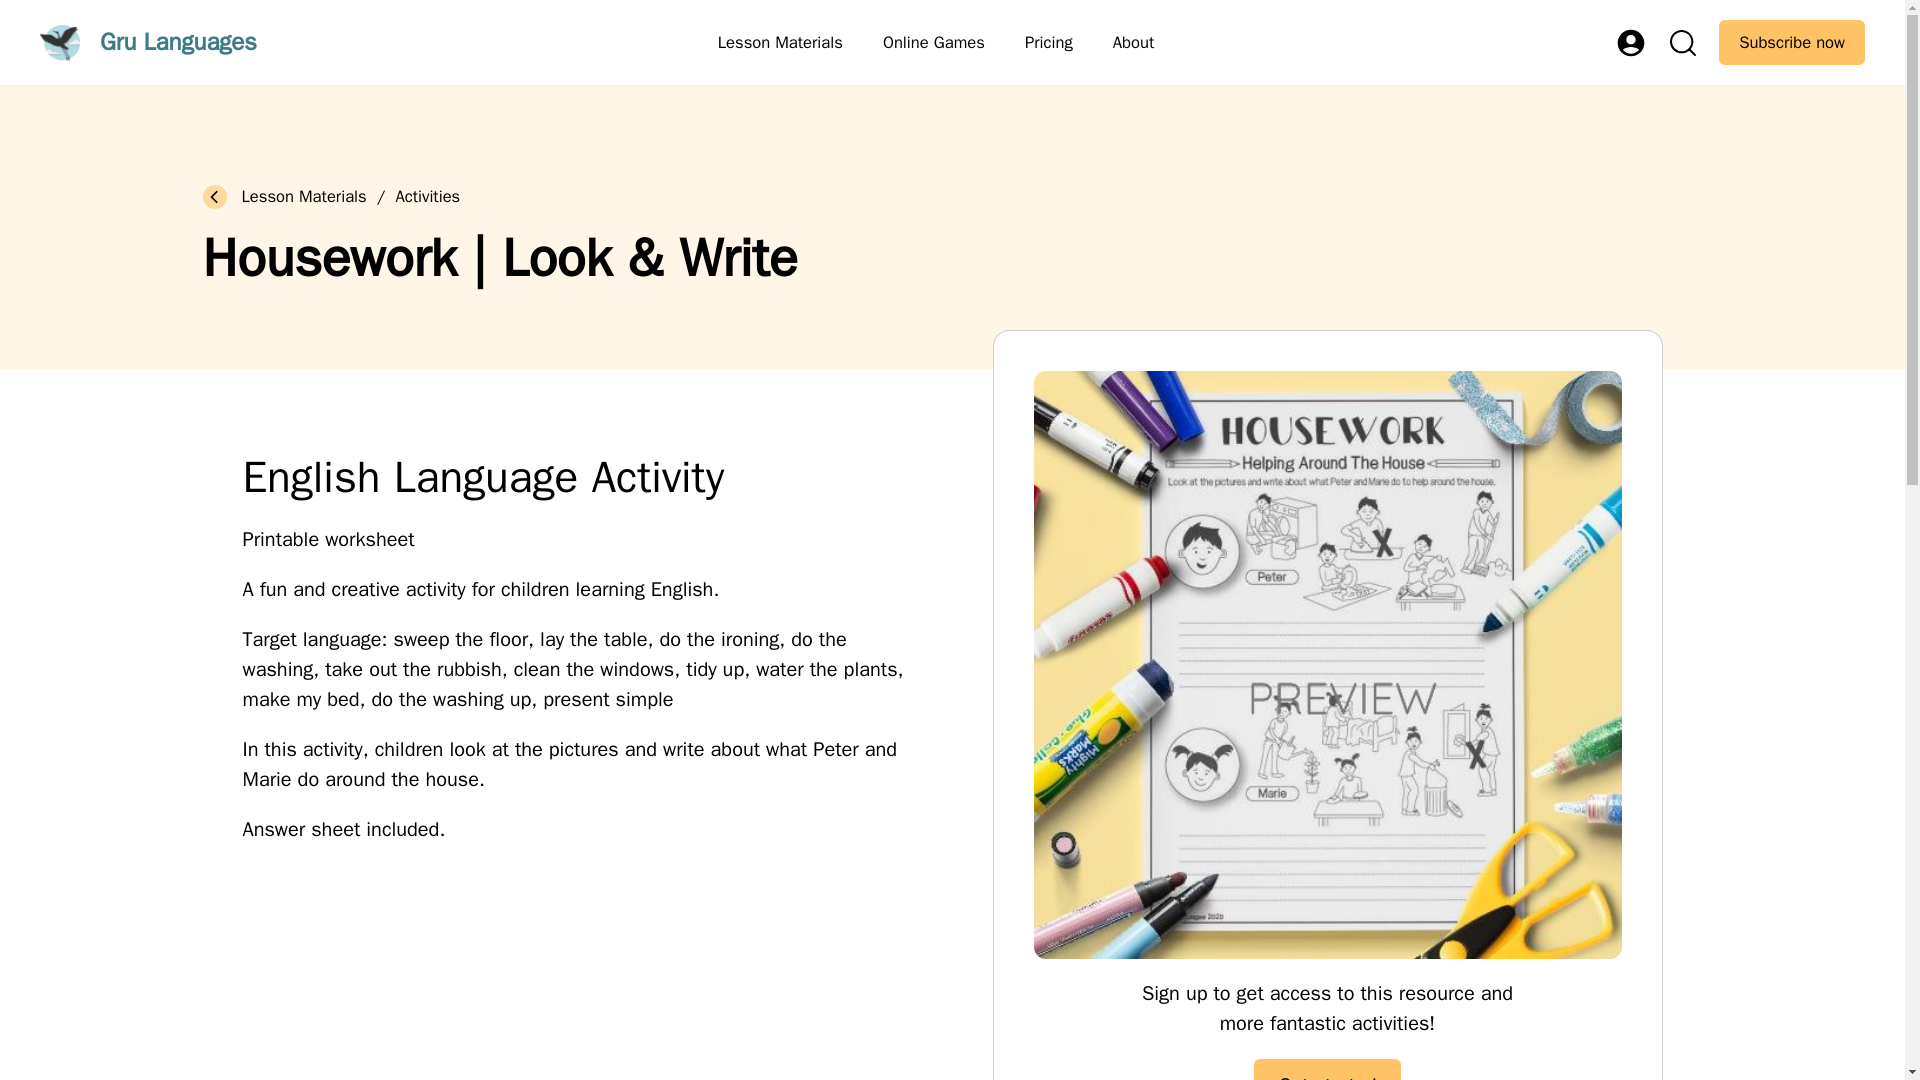 The width and height of the screenshot is (1920, 1080). What do you see at coordinates (214, 196) in the screenshot?
I see `Previous` at bounding box center [214, 196].